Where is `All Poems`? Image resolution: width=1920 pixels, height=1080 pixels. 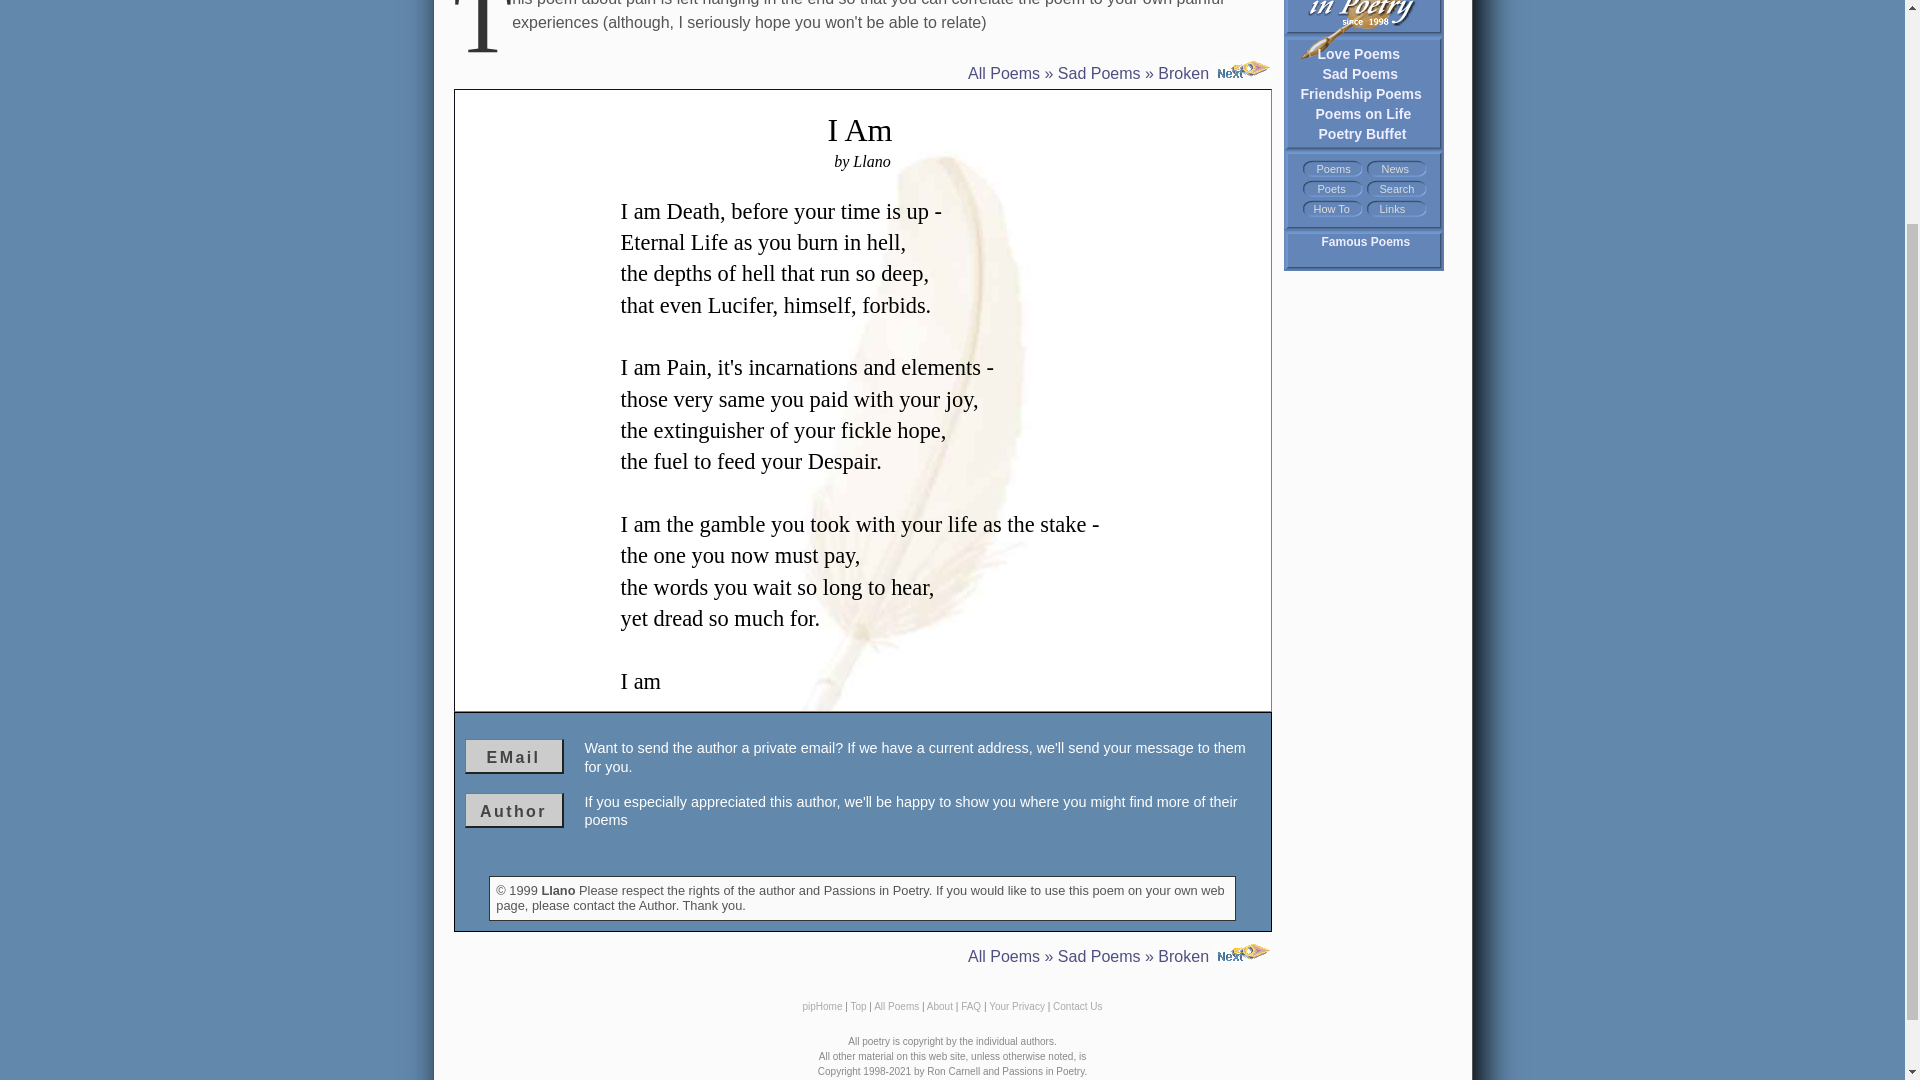
All Poems is located at coordinates (1004, 956).